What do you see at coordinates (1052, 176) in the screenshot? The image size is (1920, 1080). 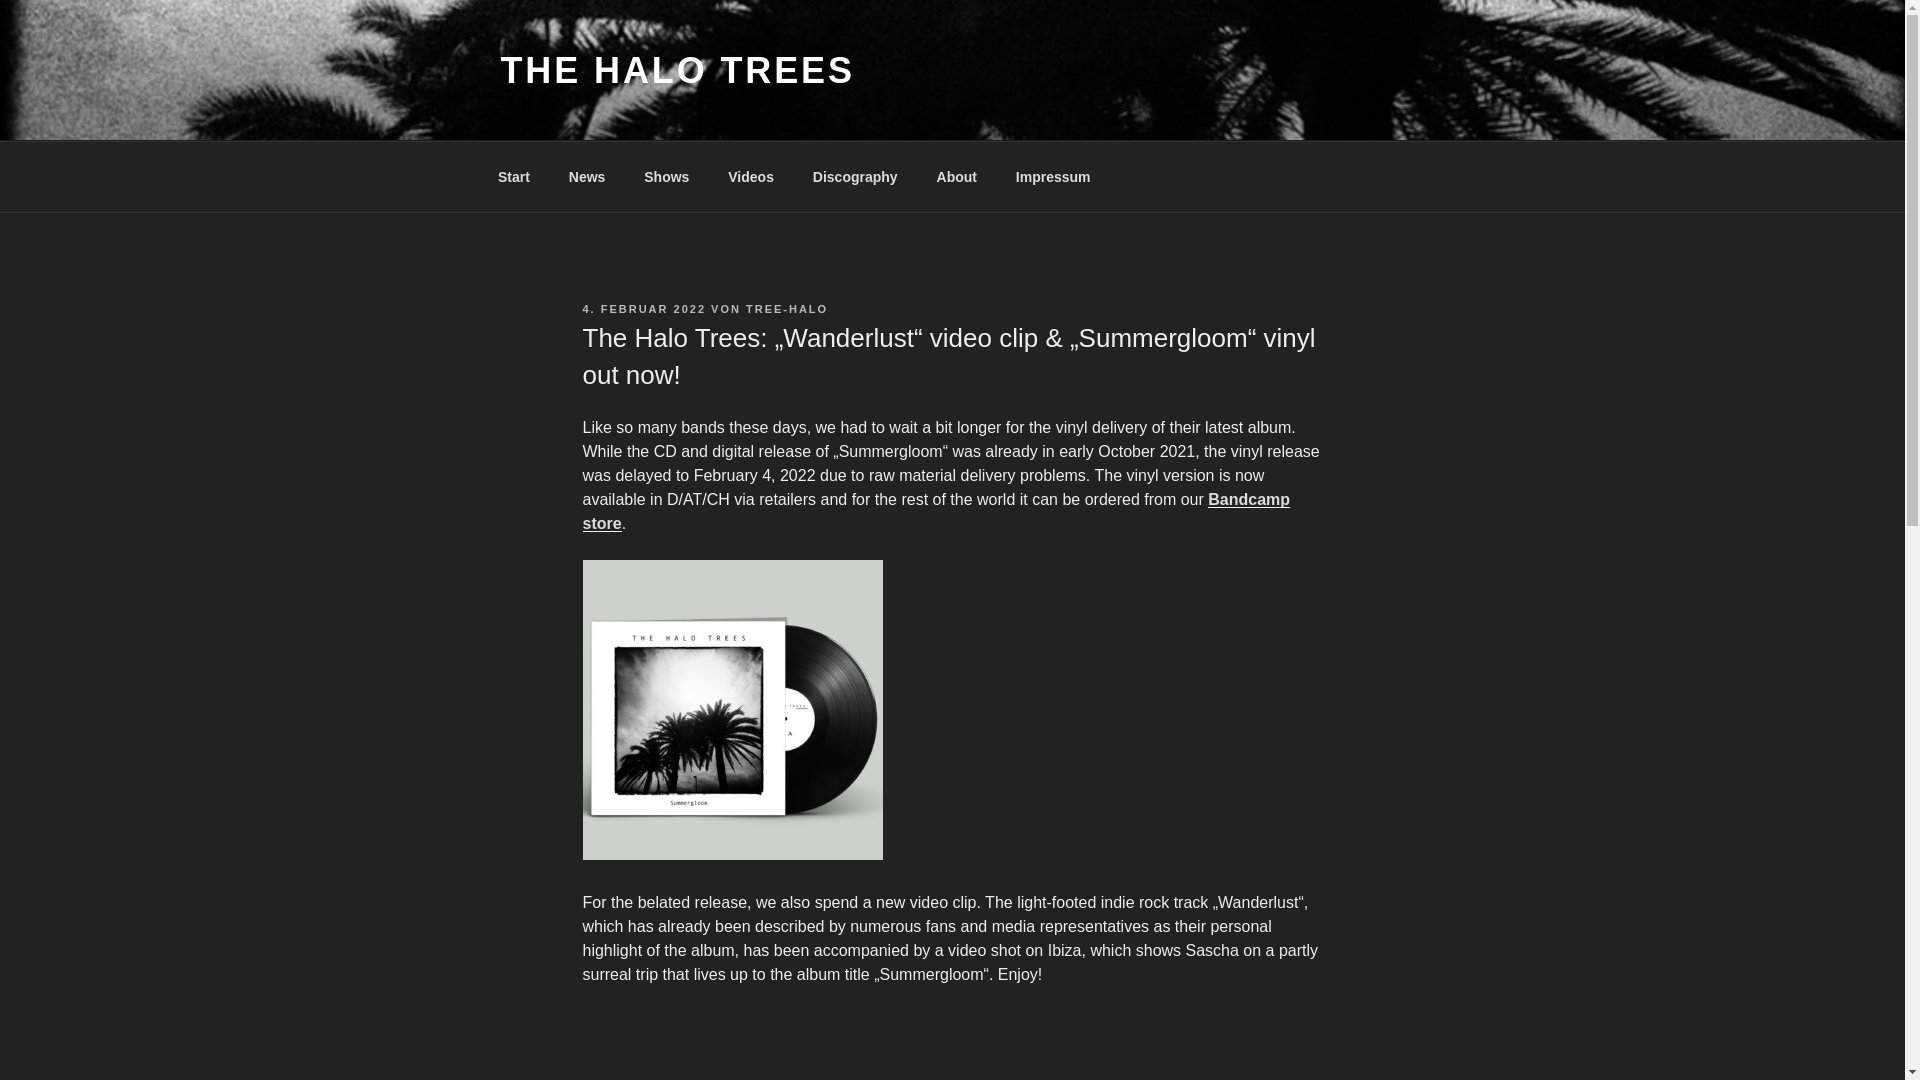 I see `Impressum` at bounding box center [1052, 176].